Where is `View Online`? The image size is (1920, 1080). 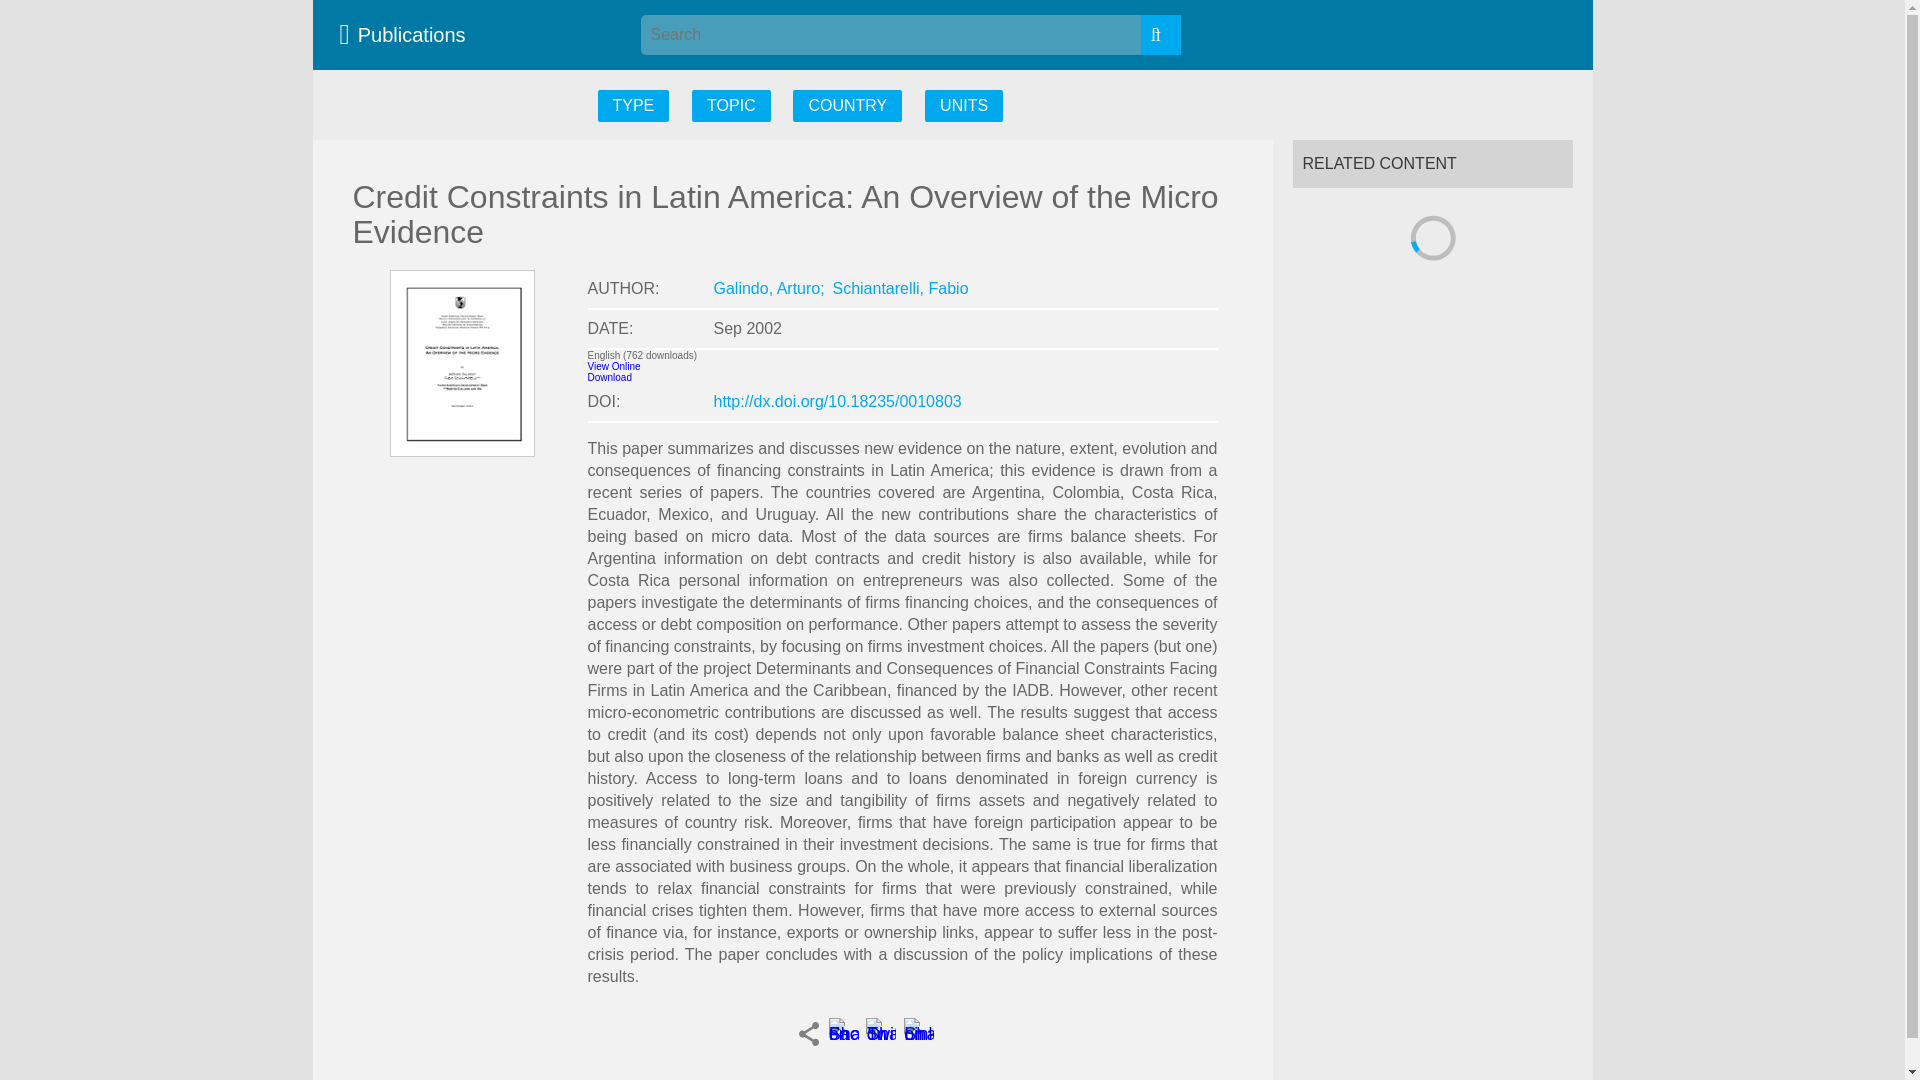
View Online is located at coordinates (614, 366).